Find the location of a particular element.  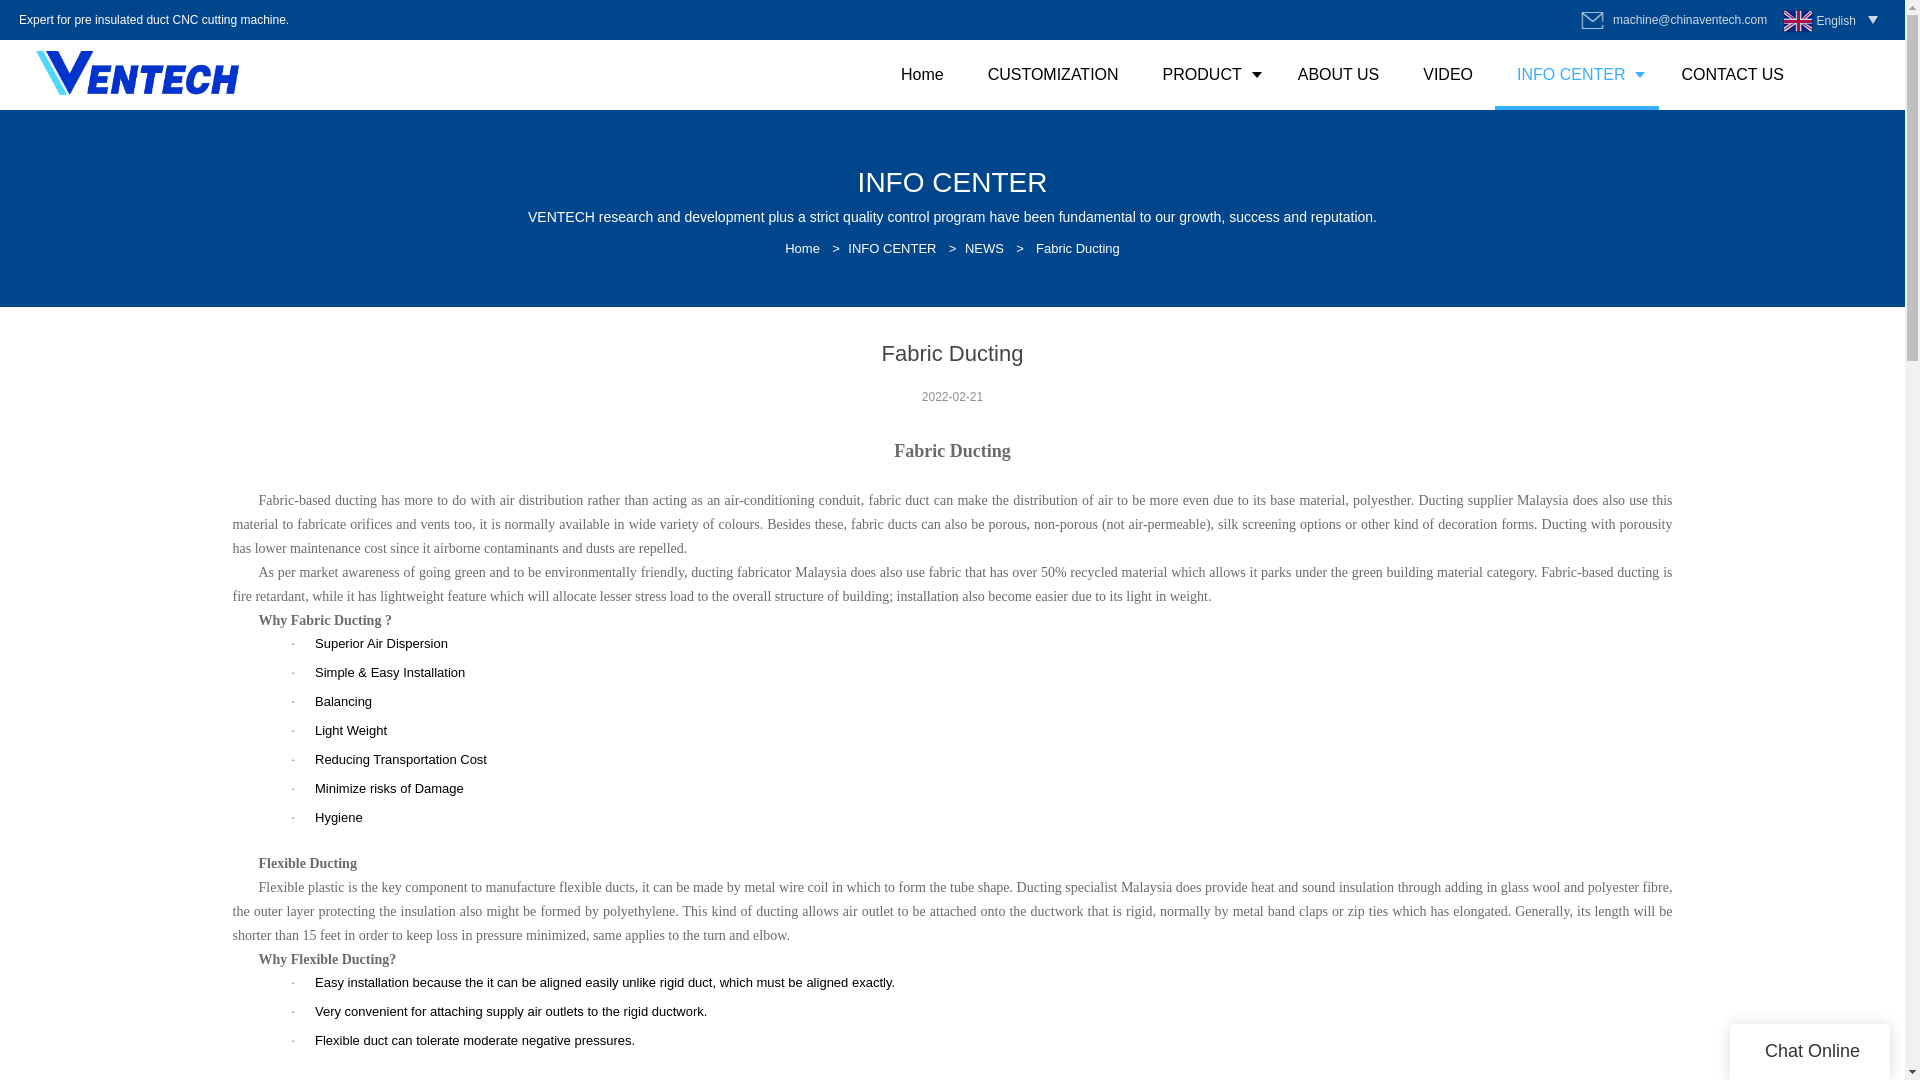

Home is located at coordinates (922, 74).